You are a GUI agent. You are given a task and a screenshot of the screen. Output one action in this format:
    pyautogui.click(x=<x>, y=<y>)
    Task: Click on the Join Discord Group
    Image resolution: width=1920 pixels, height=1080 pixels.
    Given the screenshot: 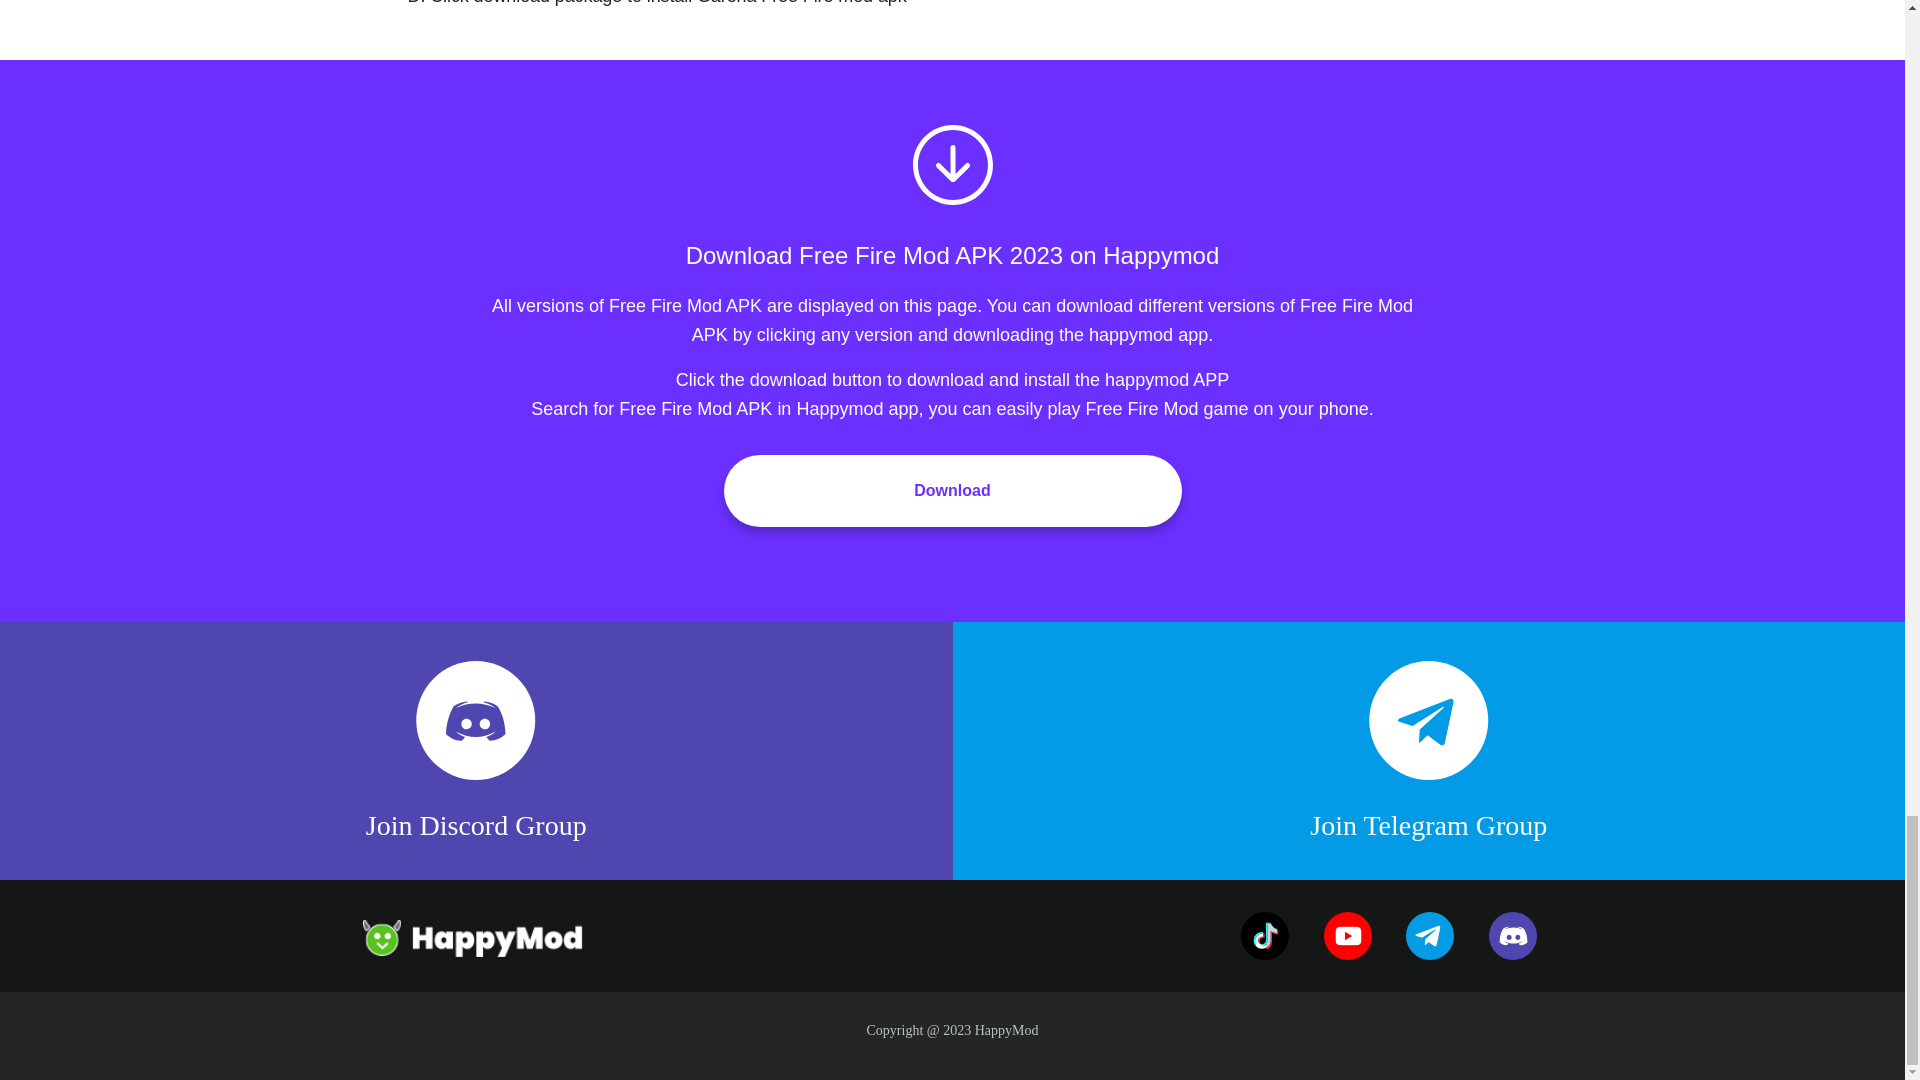 What is the action you would take?
    pyautogui.click(x=476, y=750)
    